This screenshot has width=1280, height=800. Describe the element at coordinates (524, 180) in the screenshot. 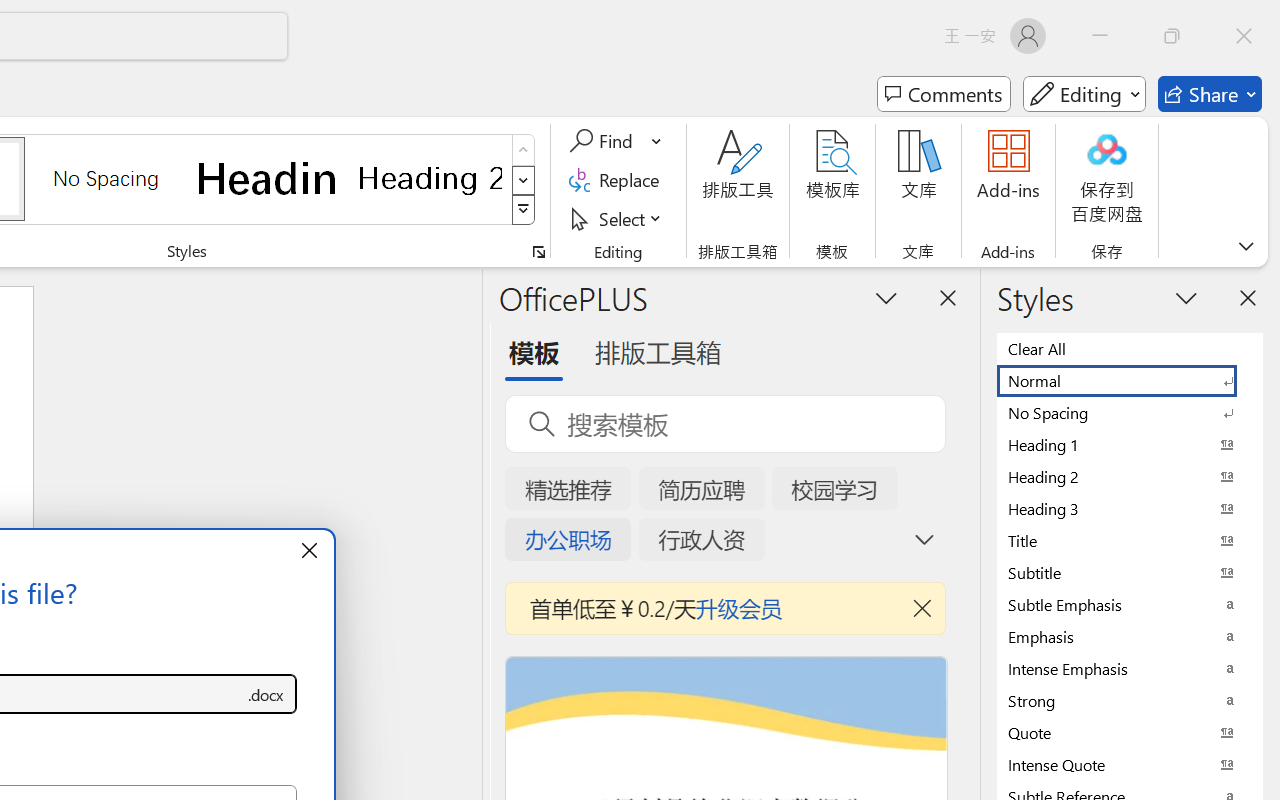

I see `Row Down` at that location.